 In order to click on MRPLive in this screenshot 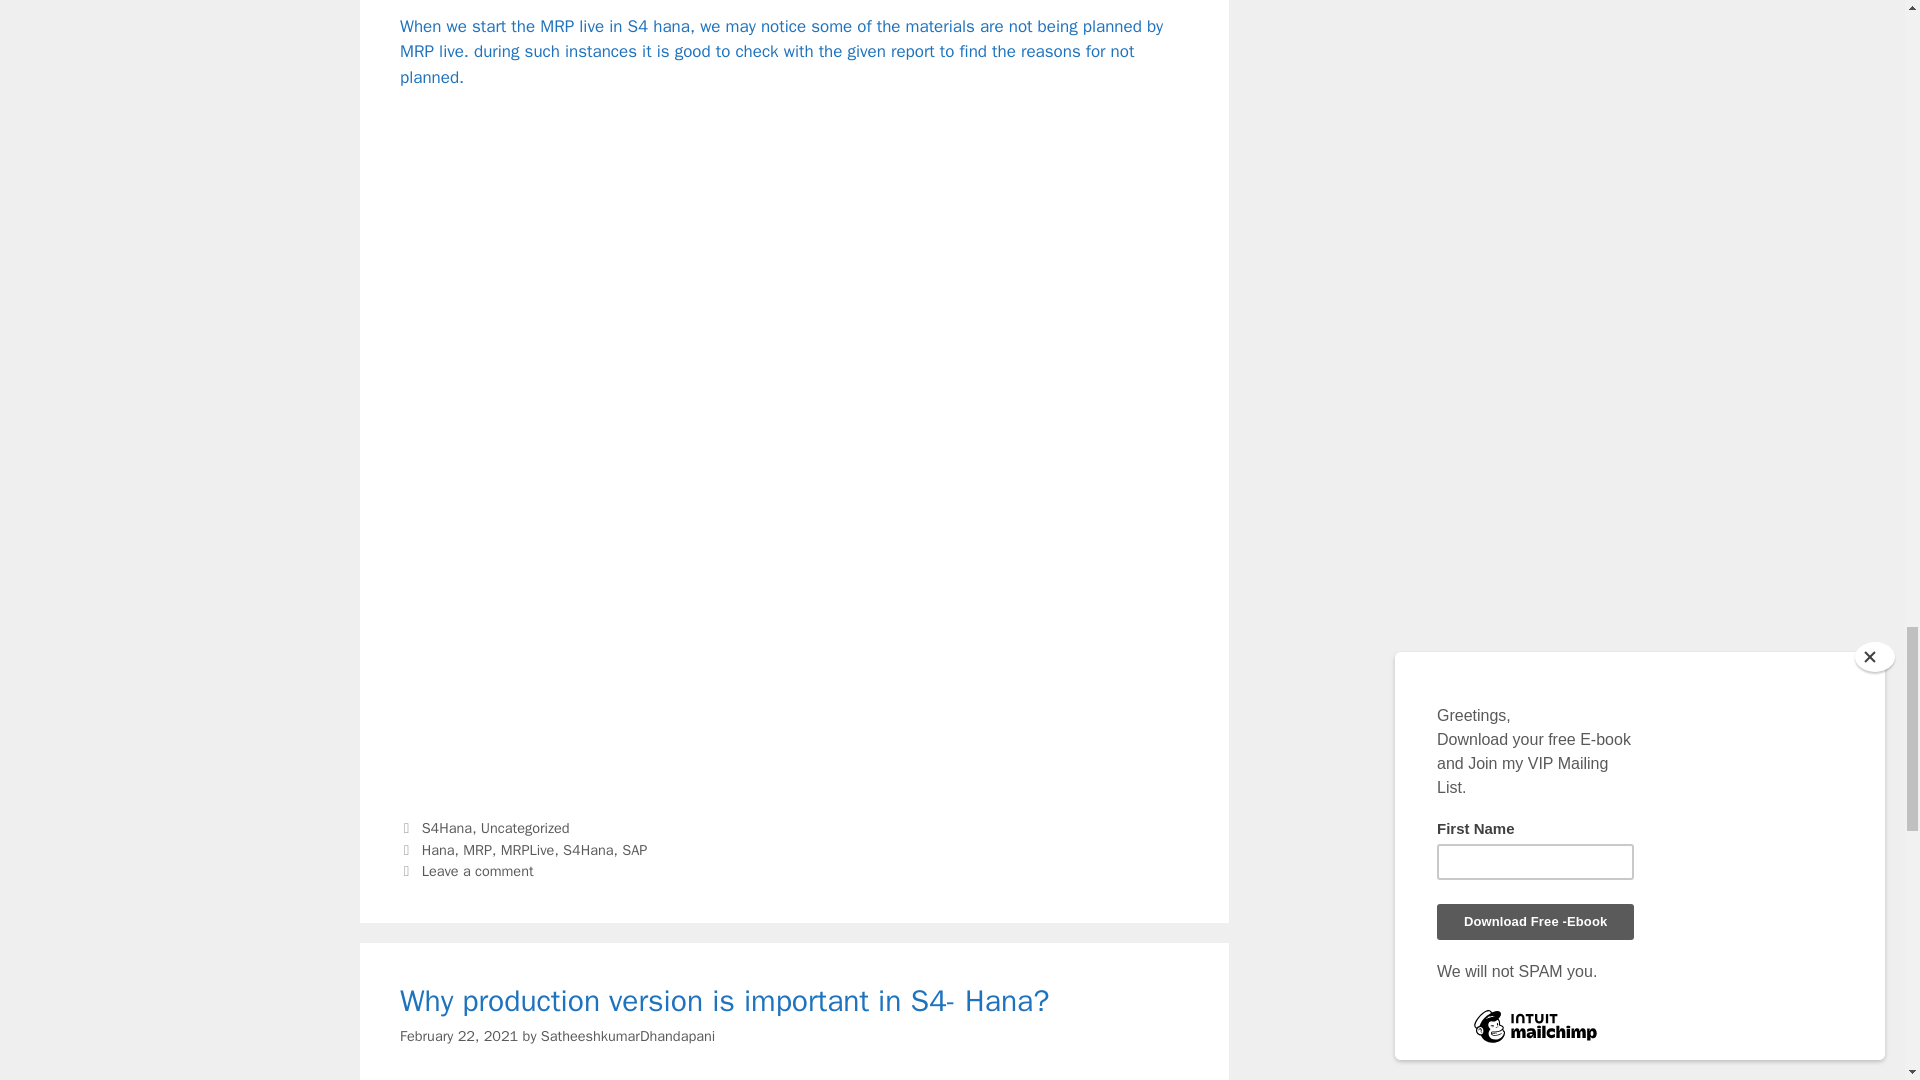, I will do `click(528, 850)`.